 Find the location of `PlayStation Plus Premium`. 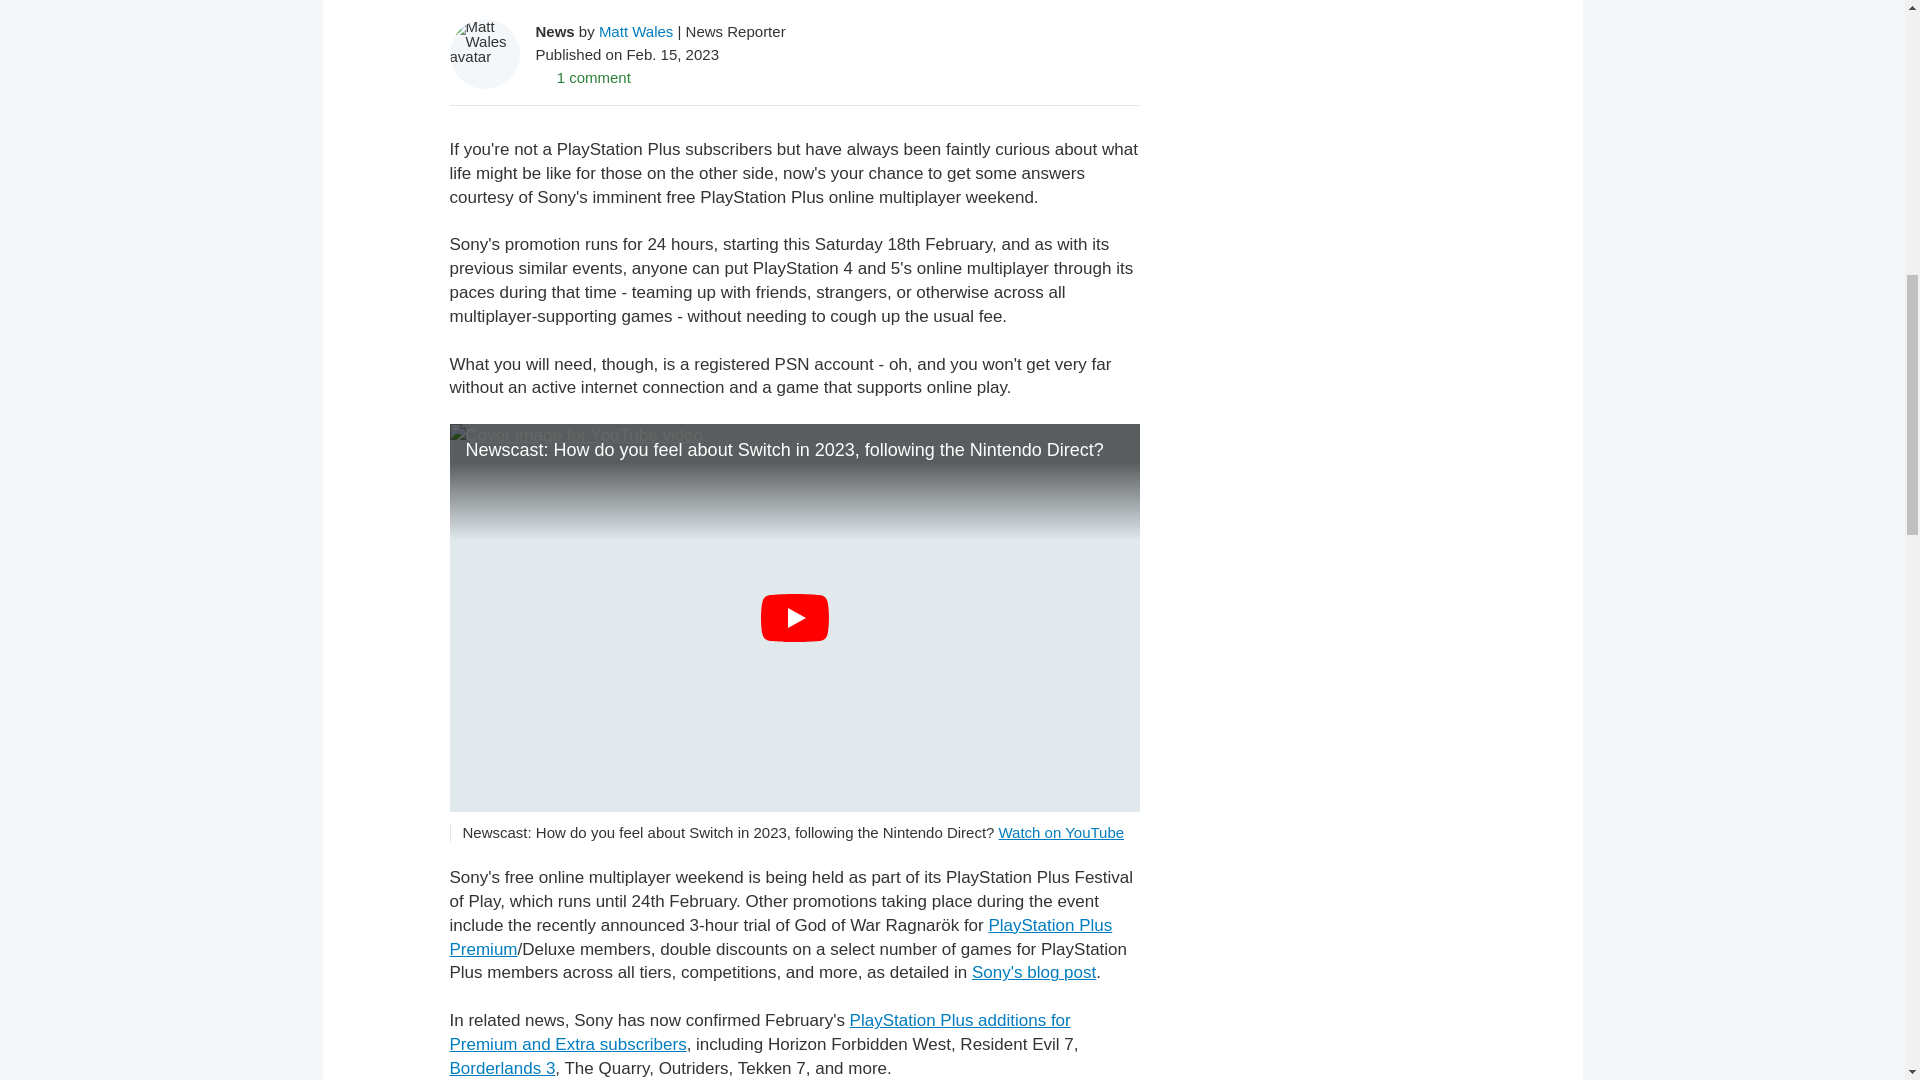

PlayStation Plus Premium is located at coordinates (781, 937).